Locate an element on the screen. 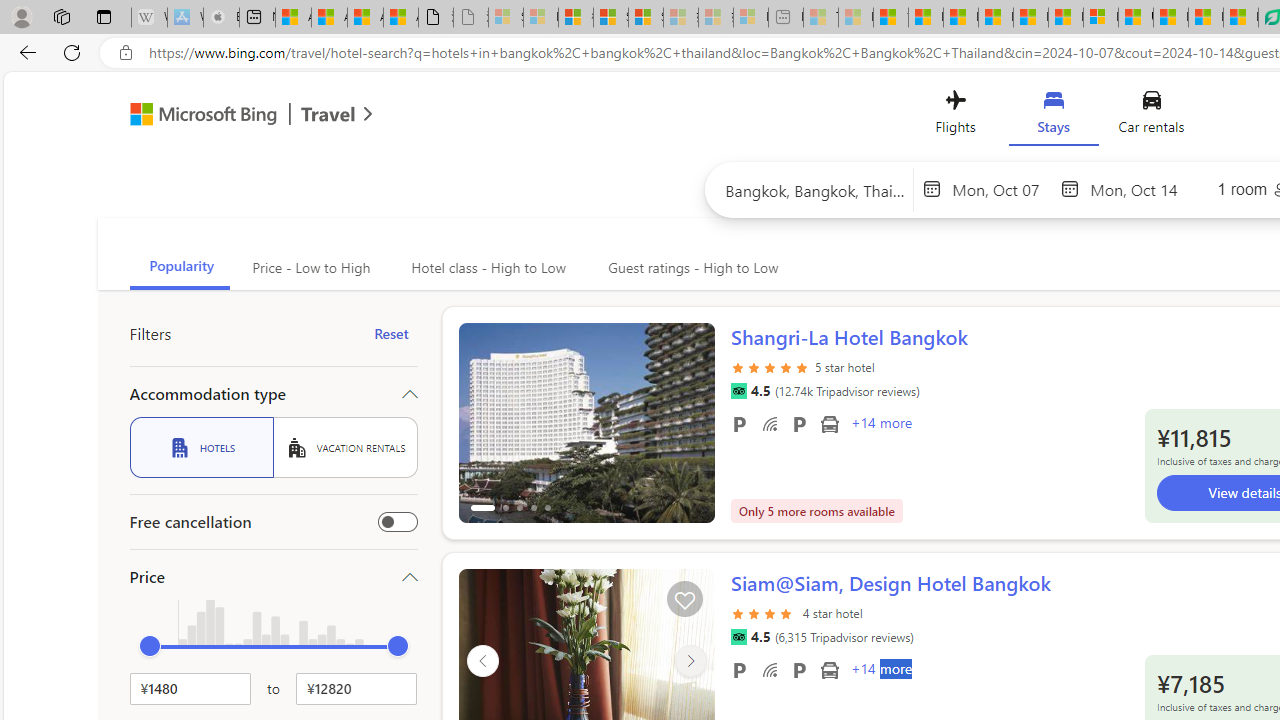 This screenshot has width=1280, height=720. Wikipedia - Sleeping is located at coordinates (149, 18).